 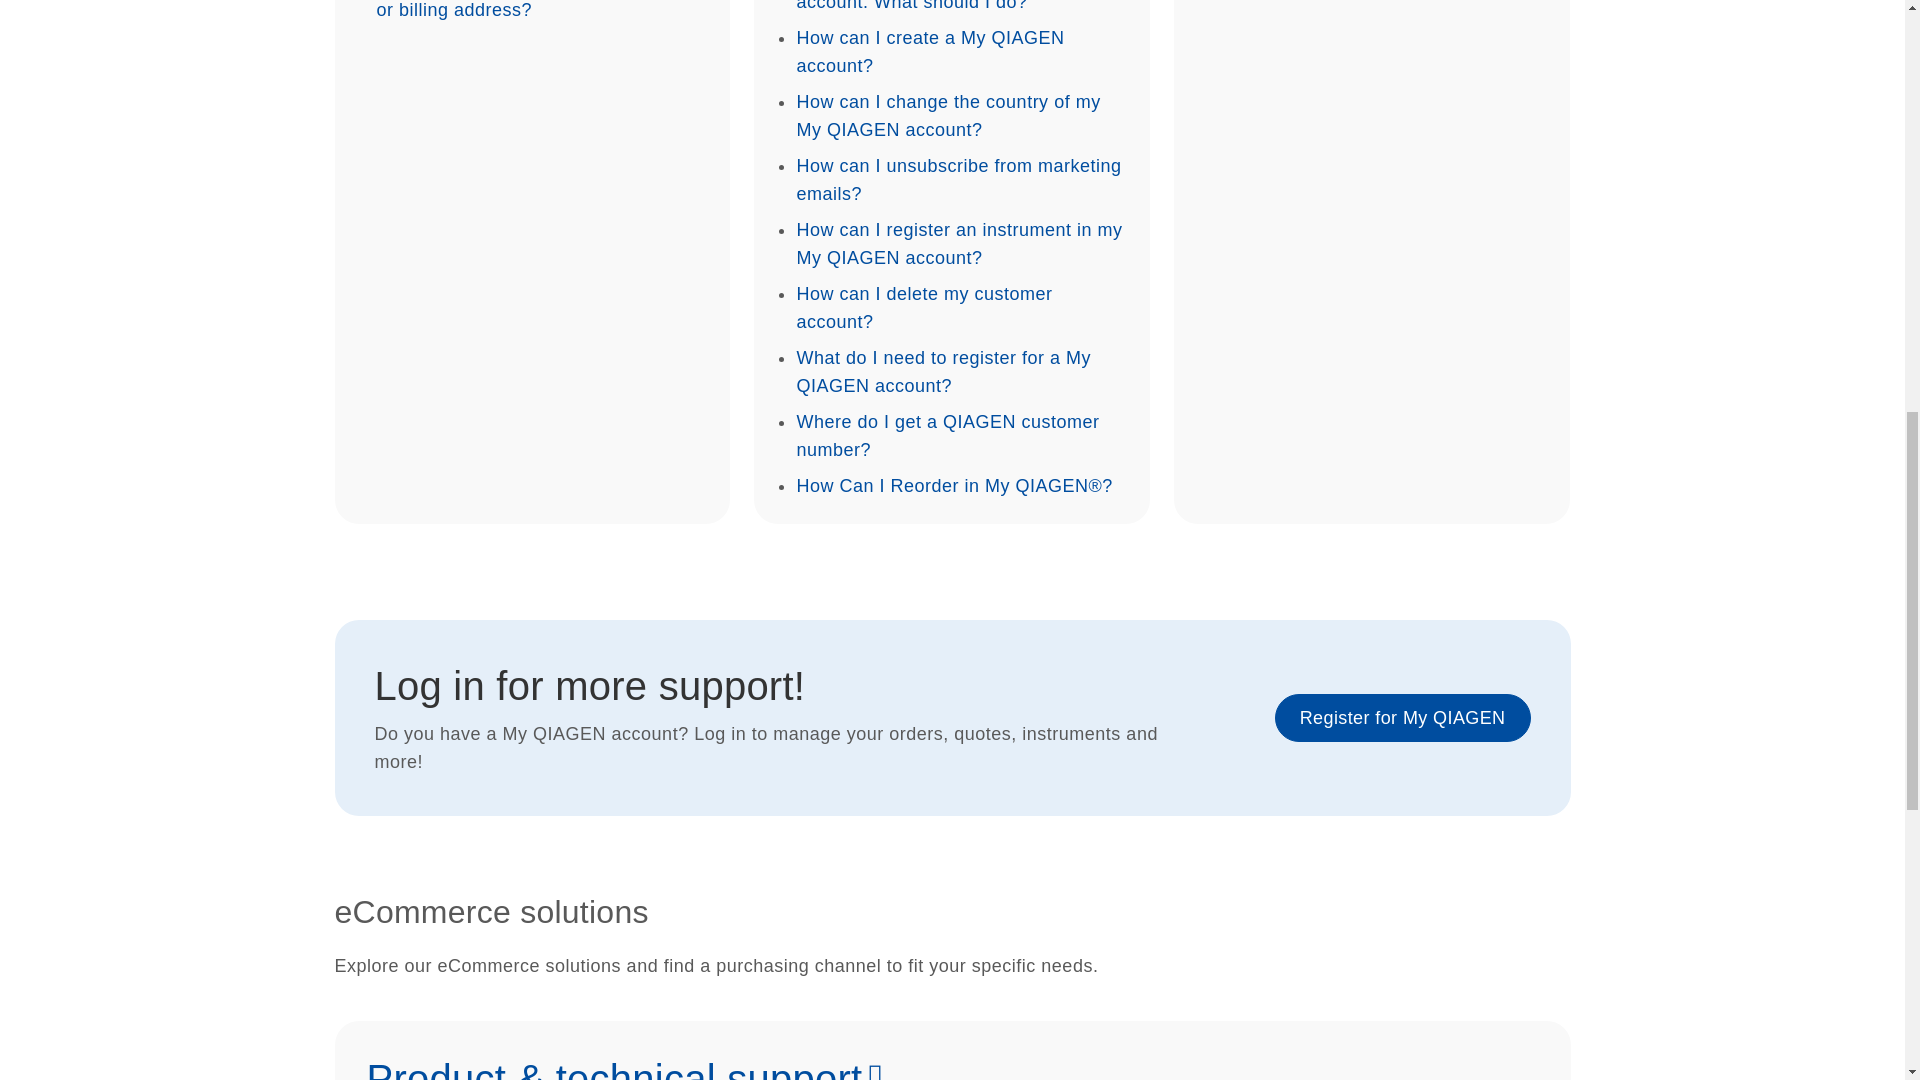 I want to click on How can I delete my customer account?, so click(x=924, y=308).